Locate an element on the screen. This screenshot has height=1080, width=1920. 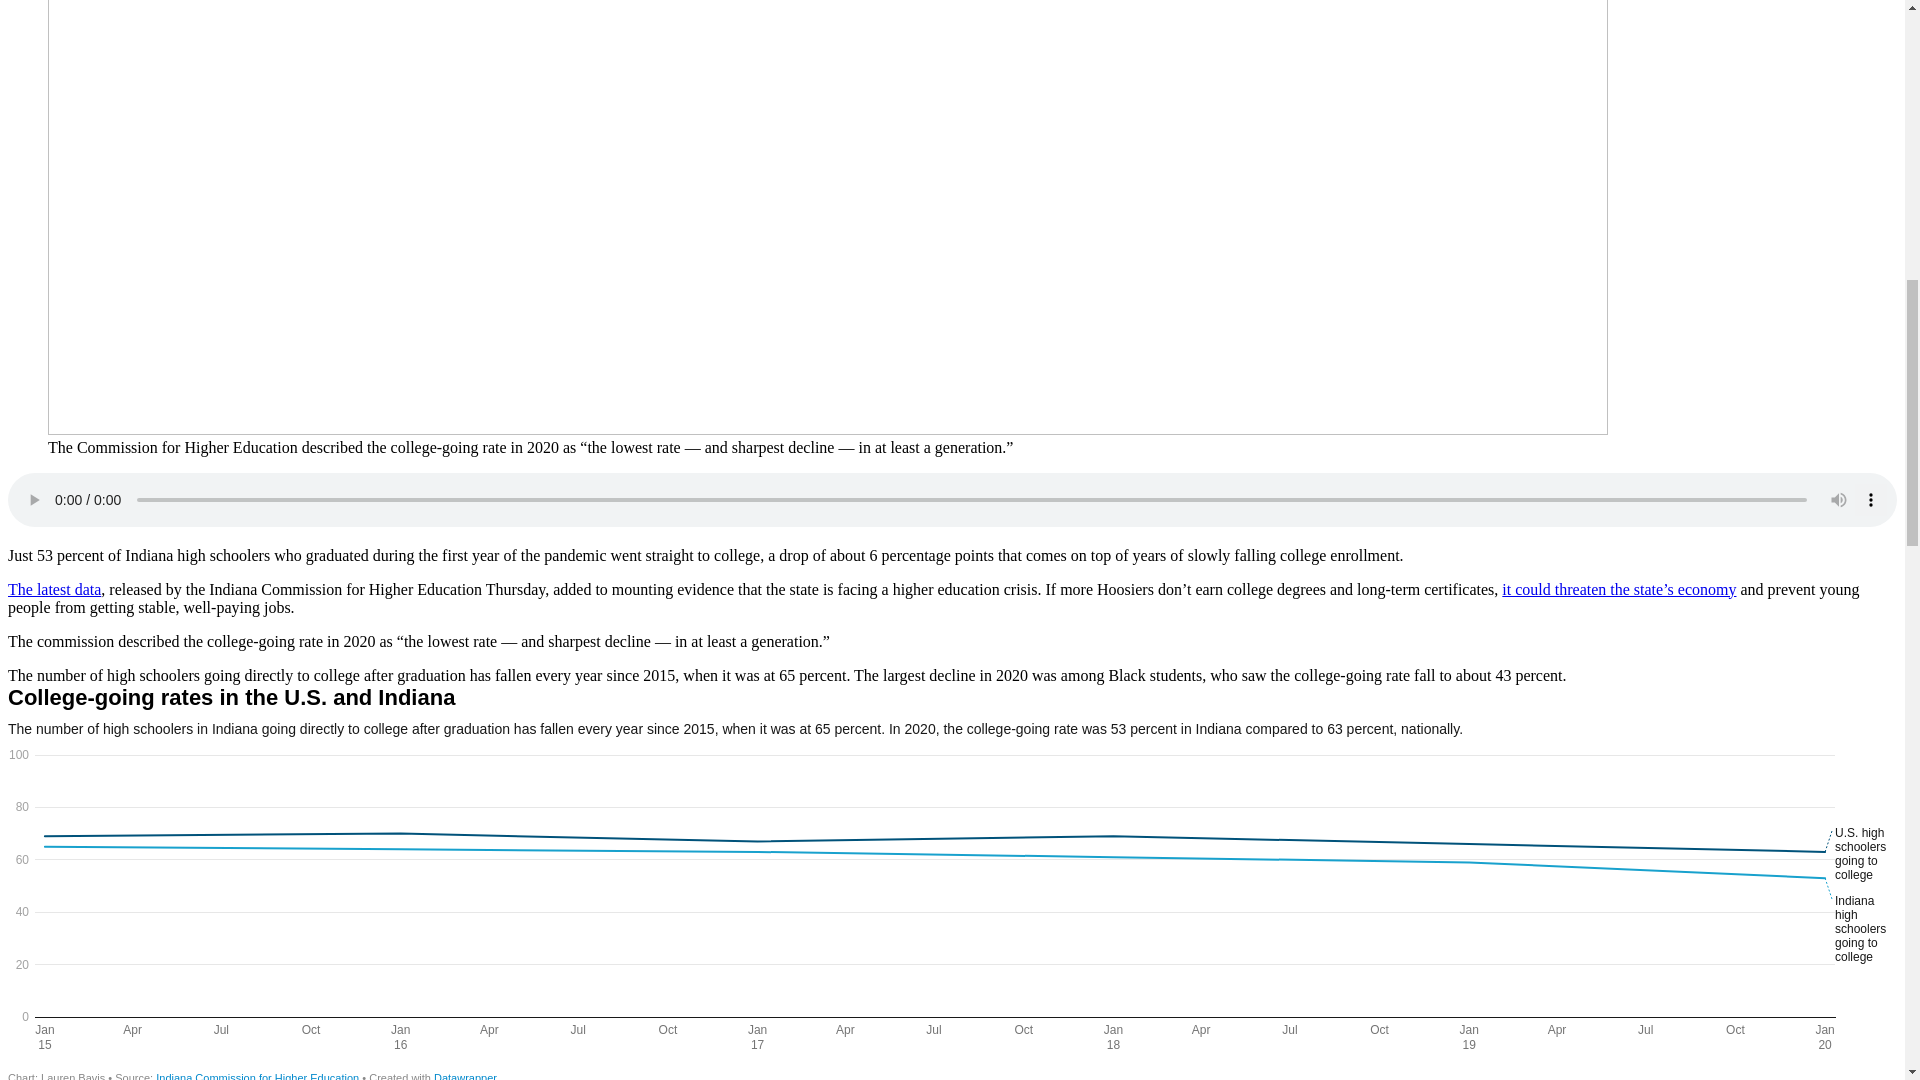
The latest data is located at coordinates (54, 590).